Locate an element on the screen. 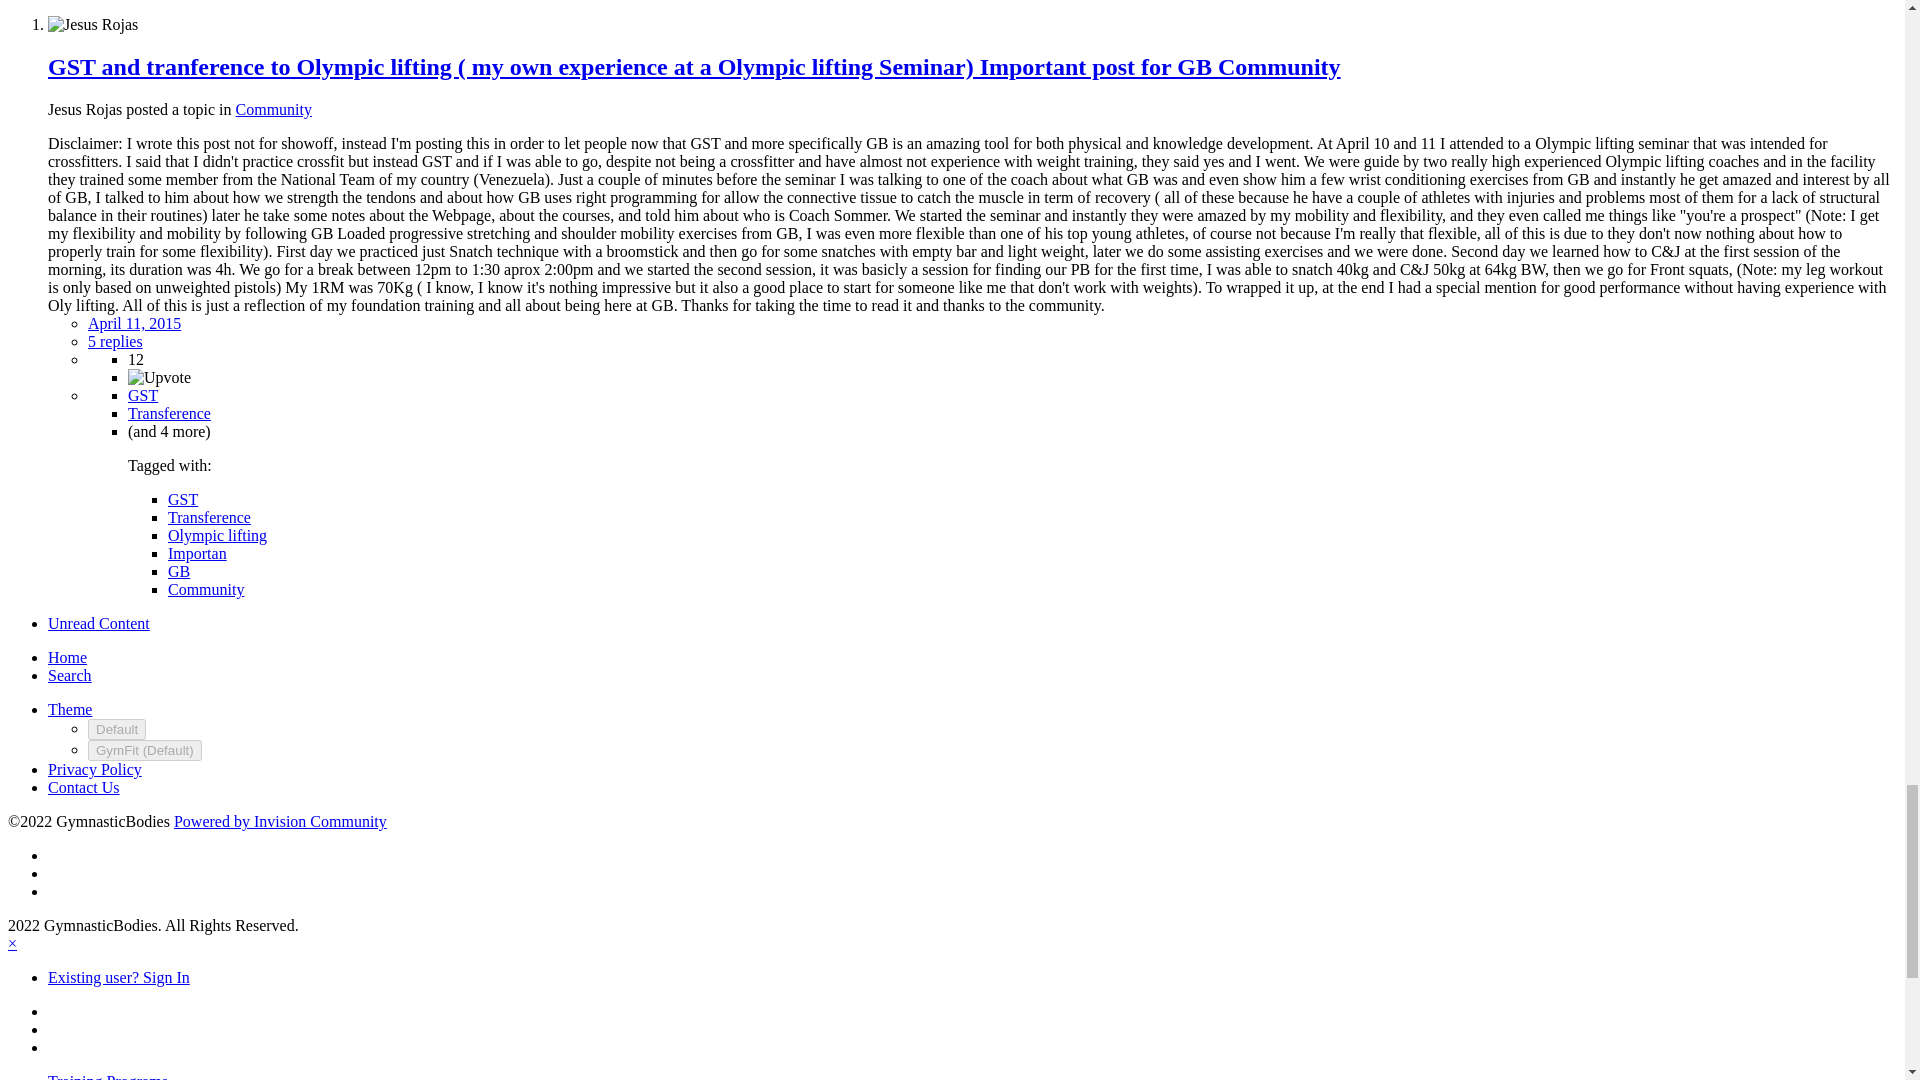  Home is located at coordinates (67, 658).